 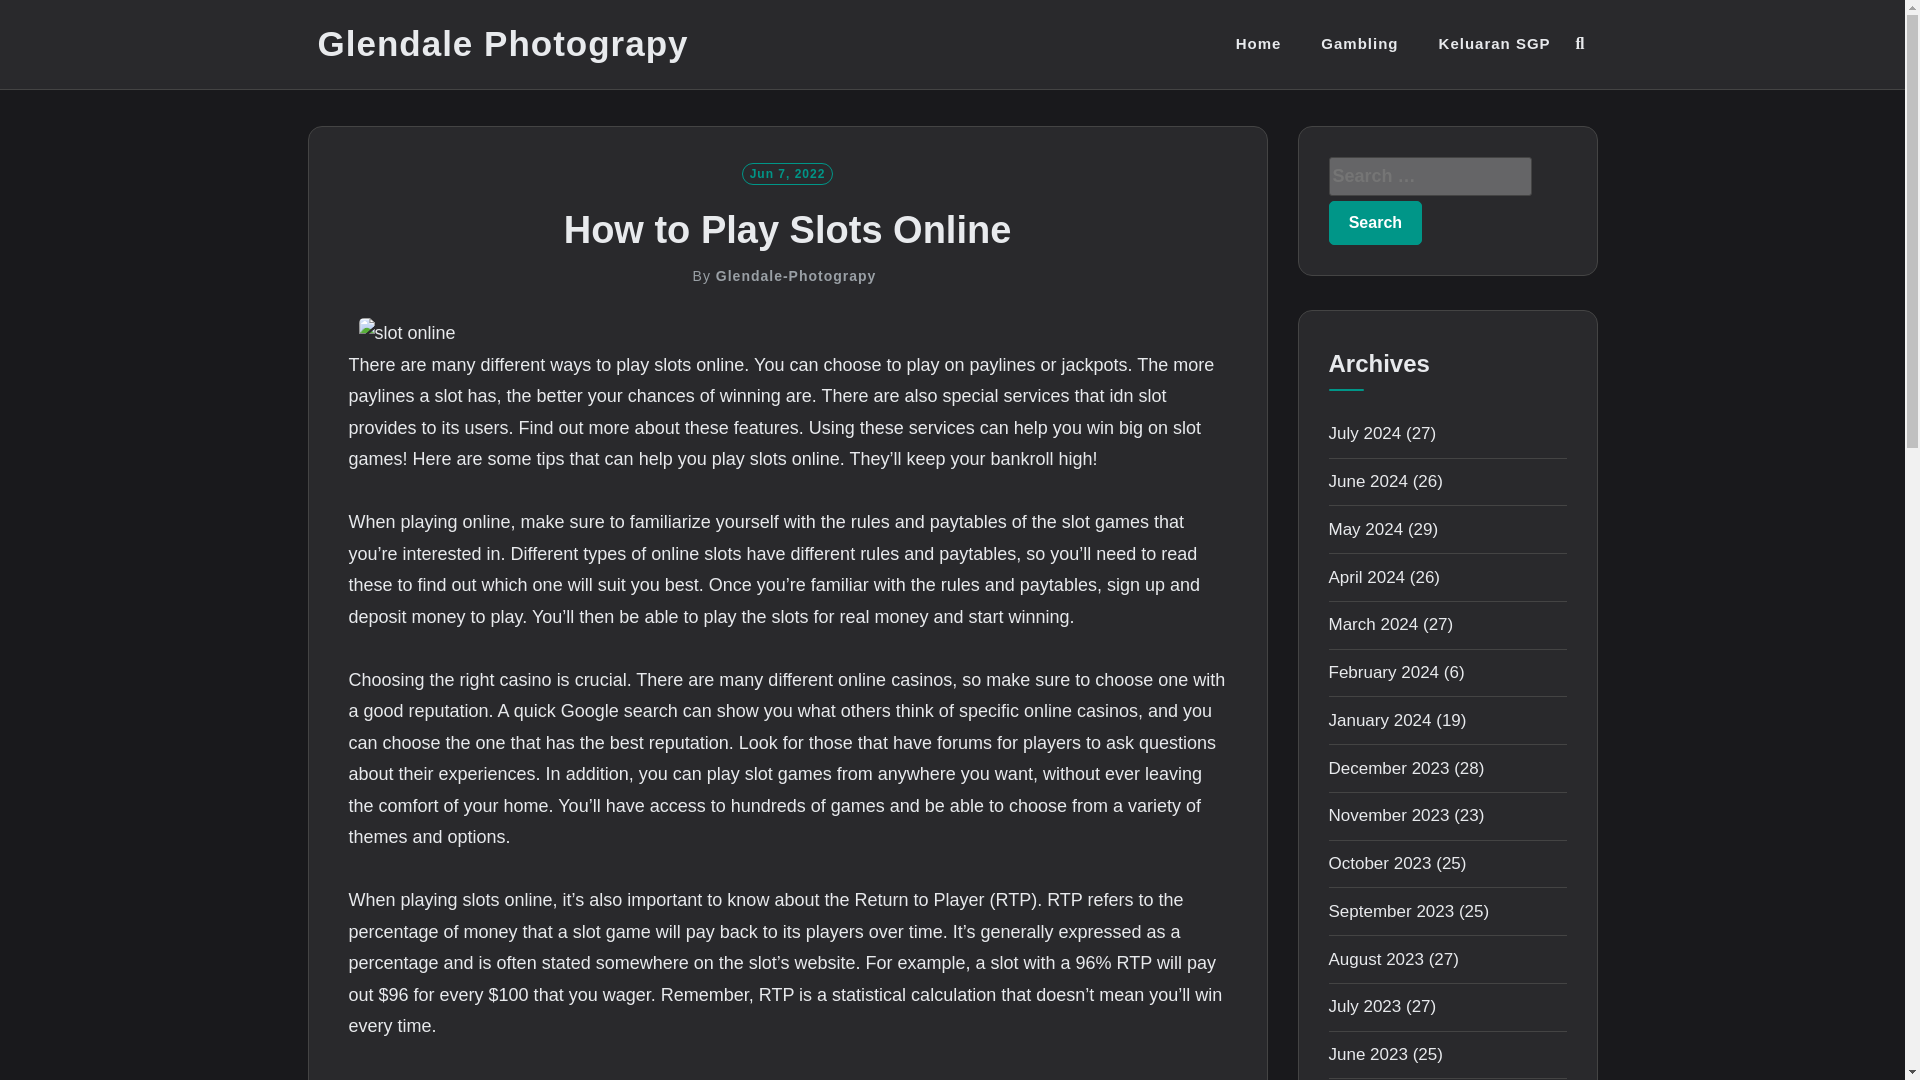 I want to click on July 2023, so click(x=1364, y=1006).